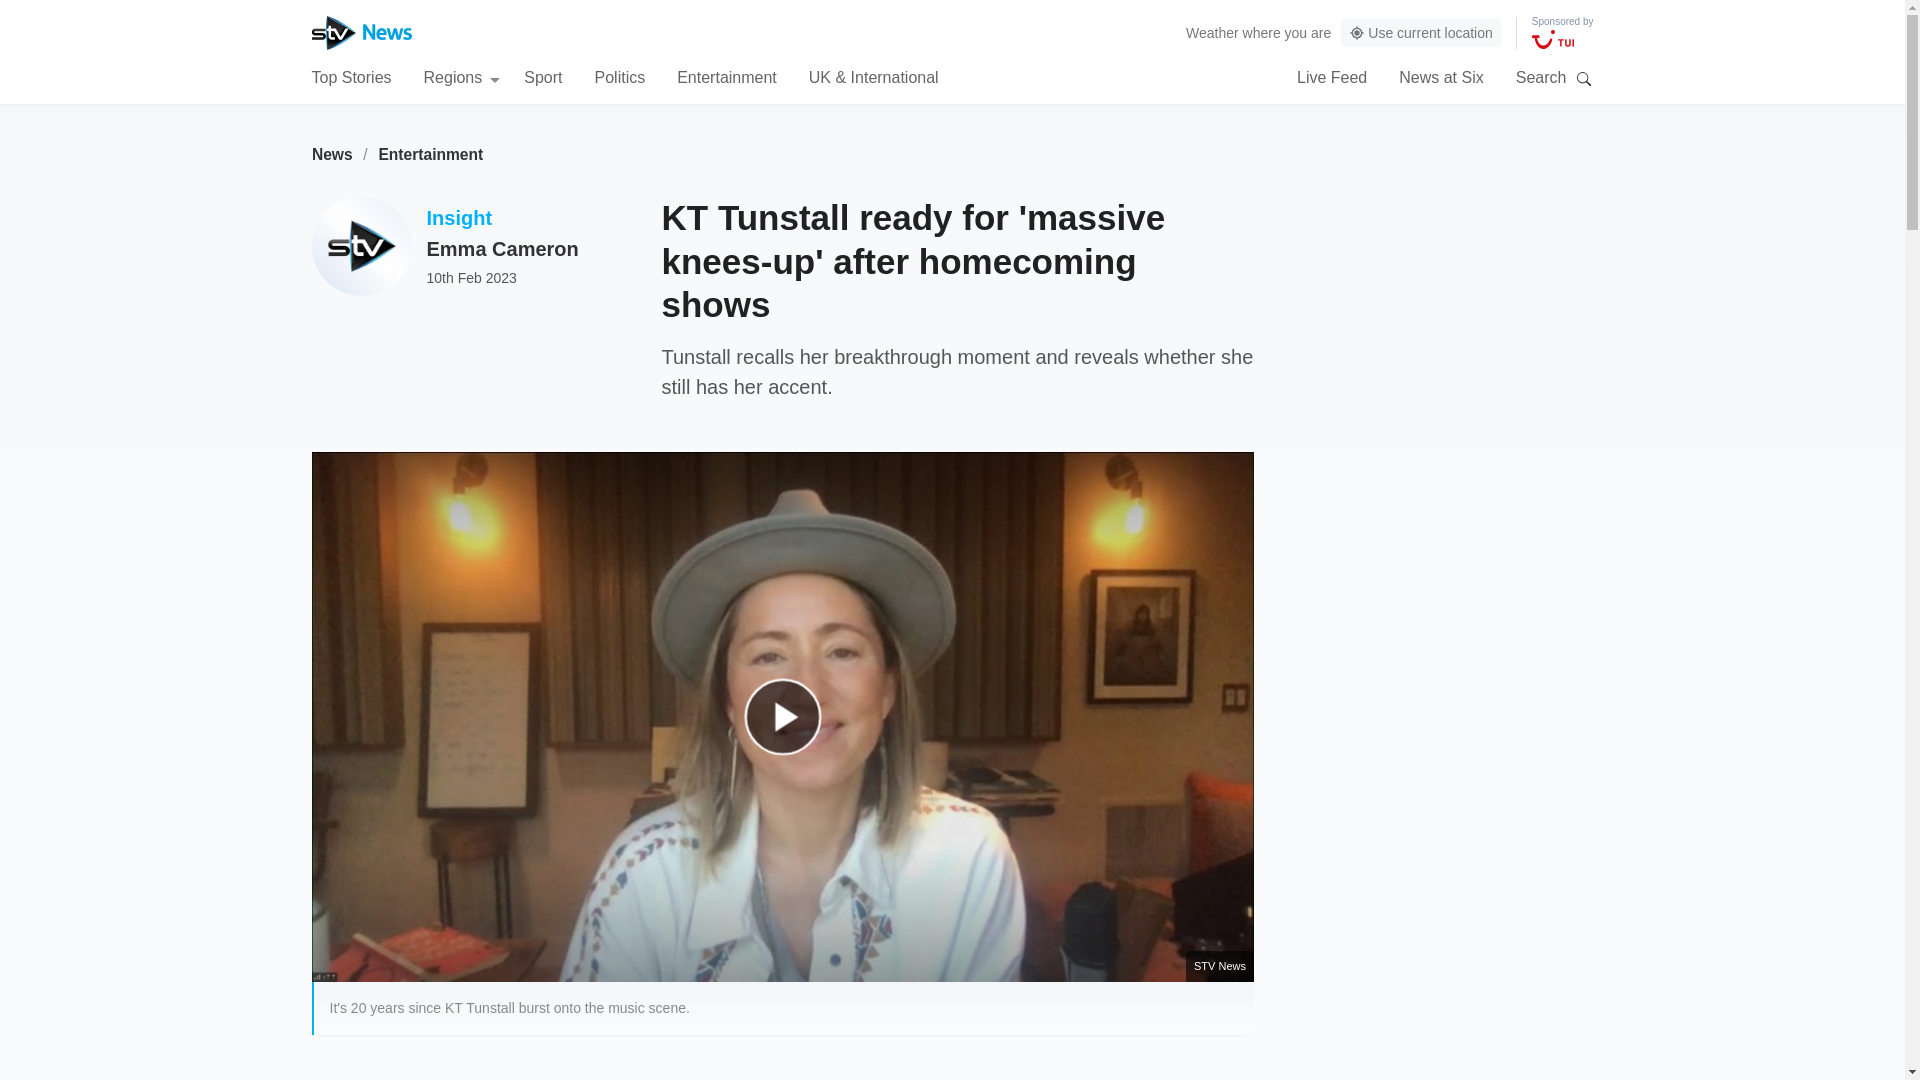 The width and height of the screenshot is (1920, 1080). What do you see at coordinates (430, 154) in the screenshot?
I see `Entertainment` at bounding box center [430, 154].